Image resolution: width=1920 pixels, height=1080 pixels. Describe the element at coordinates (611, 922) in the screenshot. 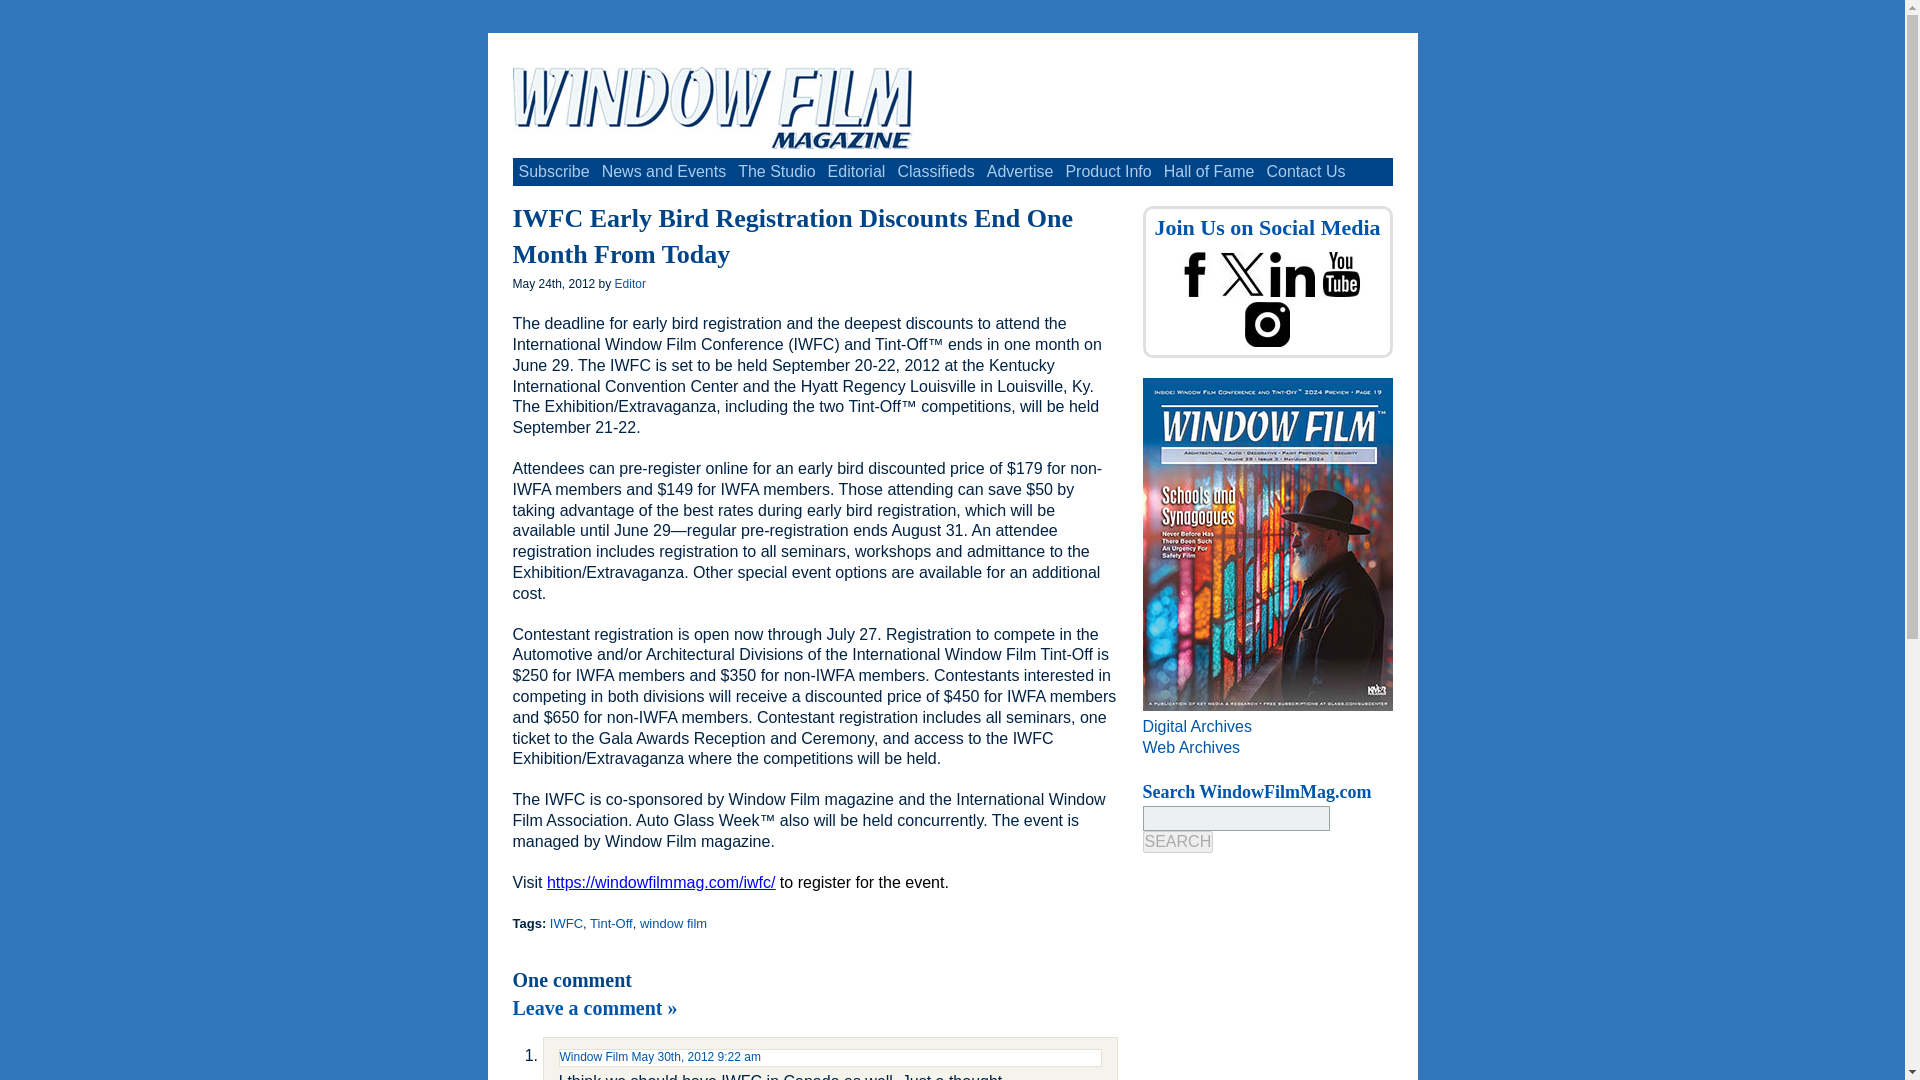

I see `Tint-Off` at that location.